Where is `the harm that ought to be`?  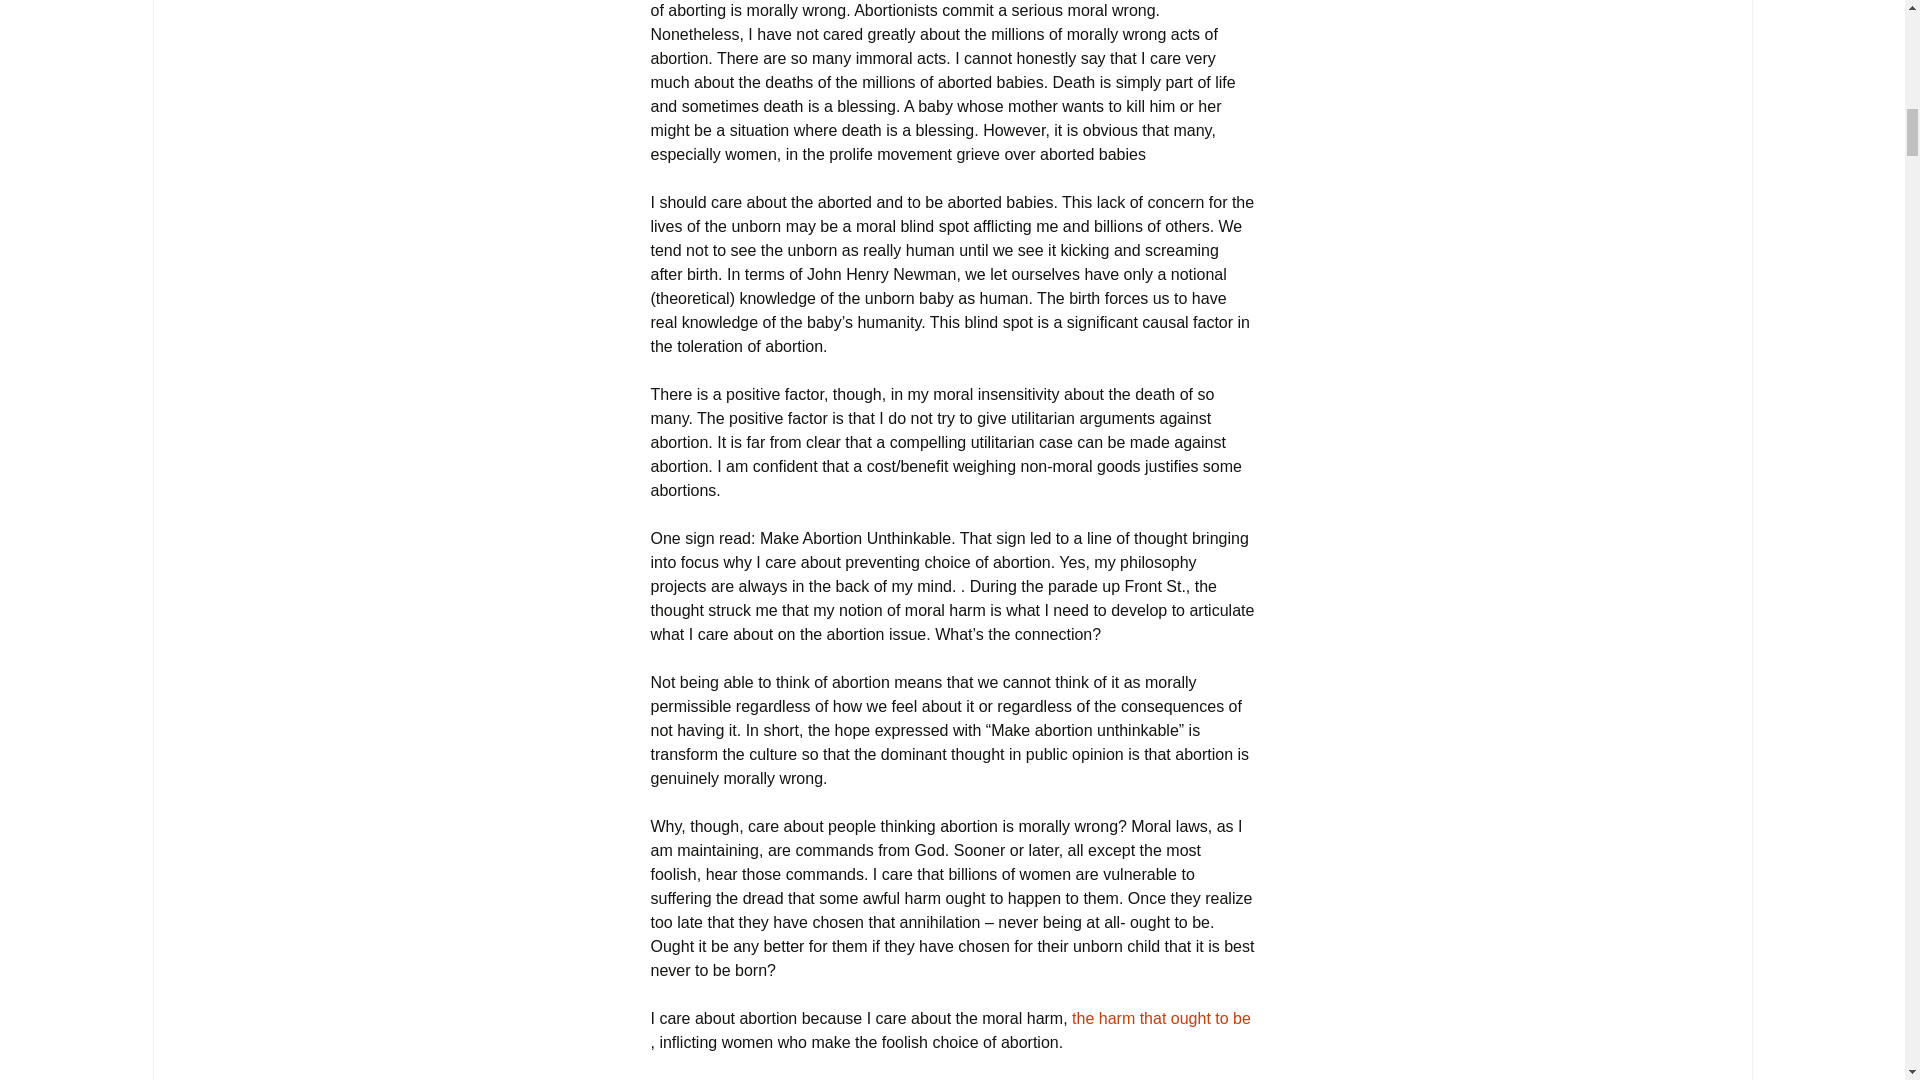
the harm that ought to be is located at coordinates (1161, 1018).